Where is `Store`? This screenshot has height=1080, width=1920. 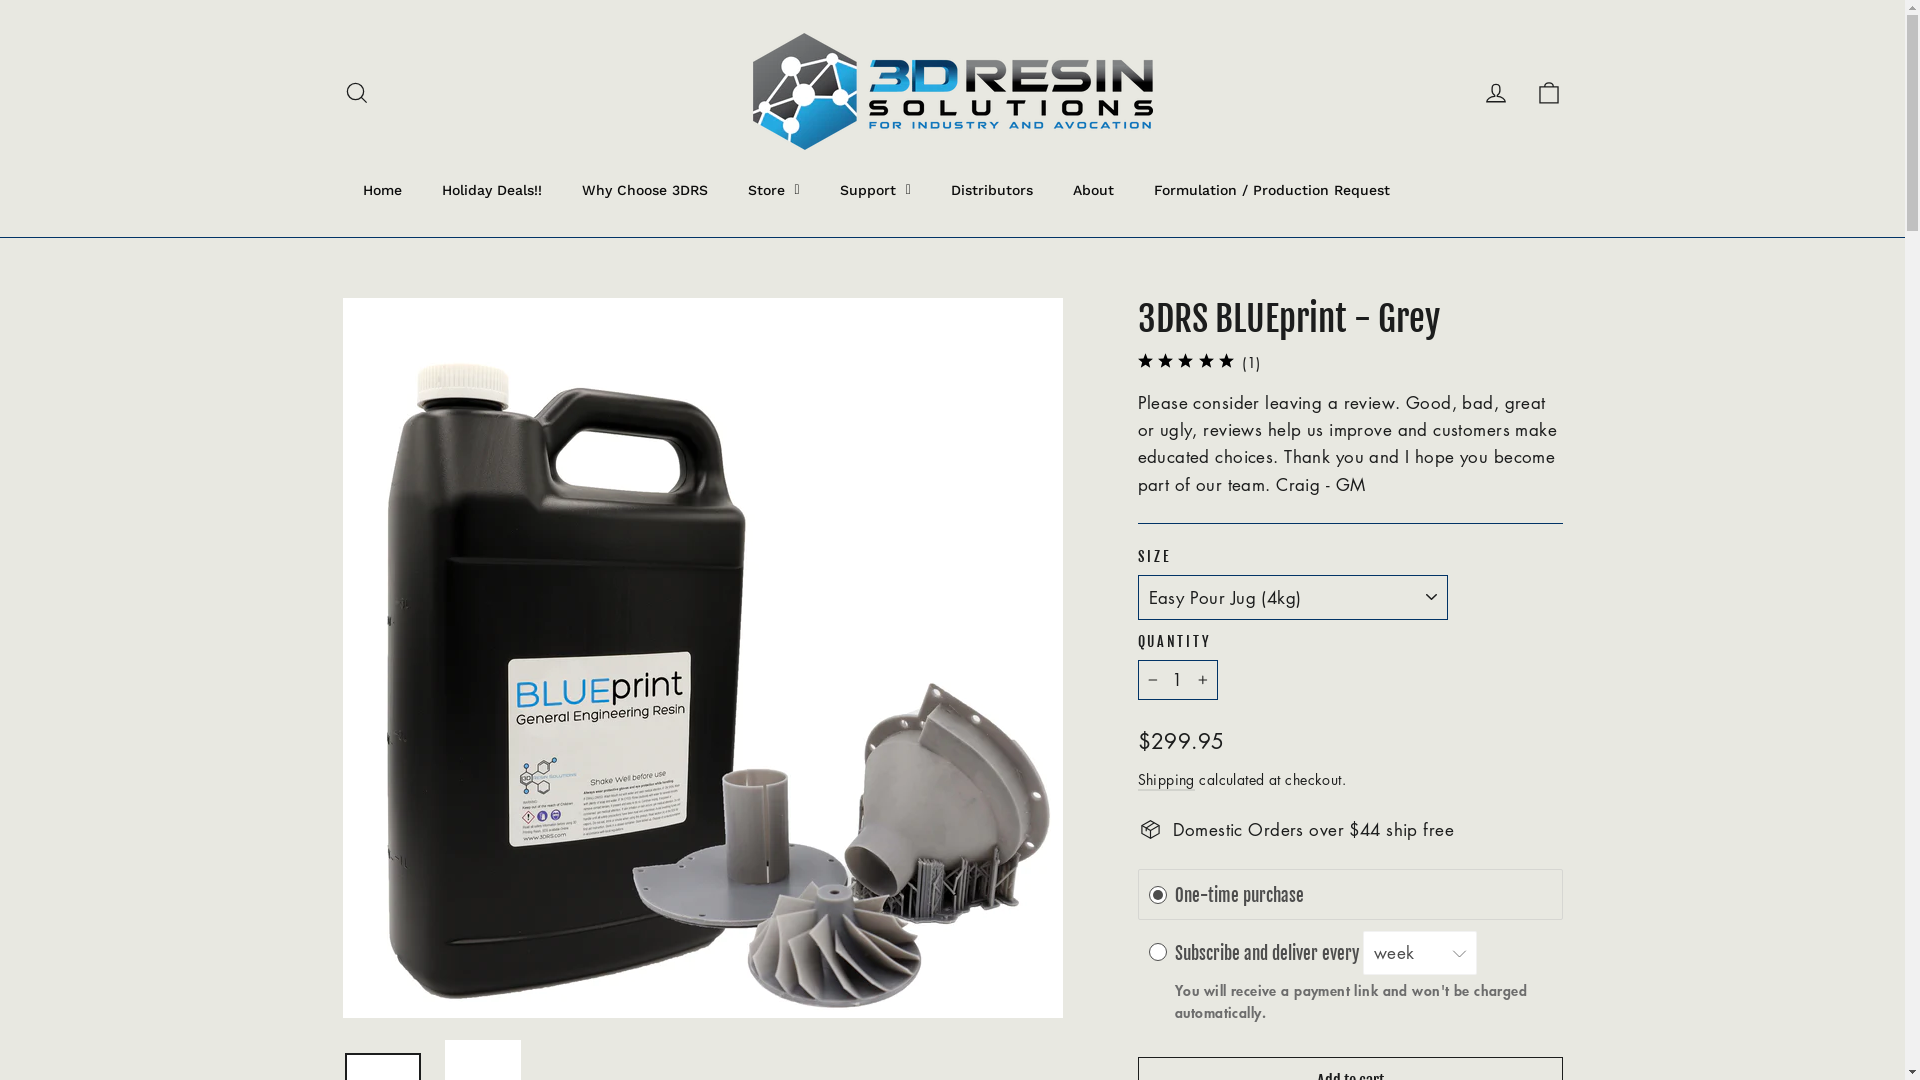
Store is located at coordinates (774, 190).